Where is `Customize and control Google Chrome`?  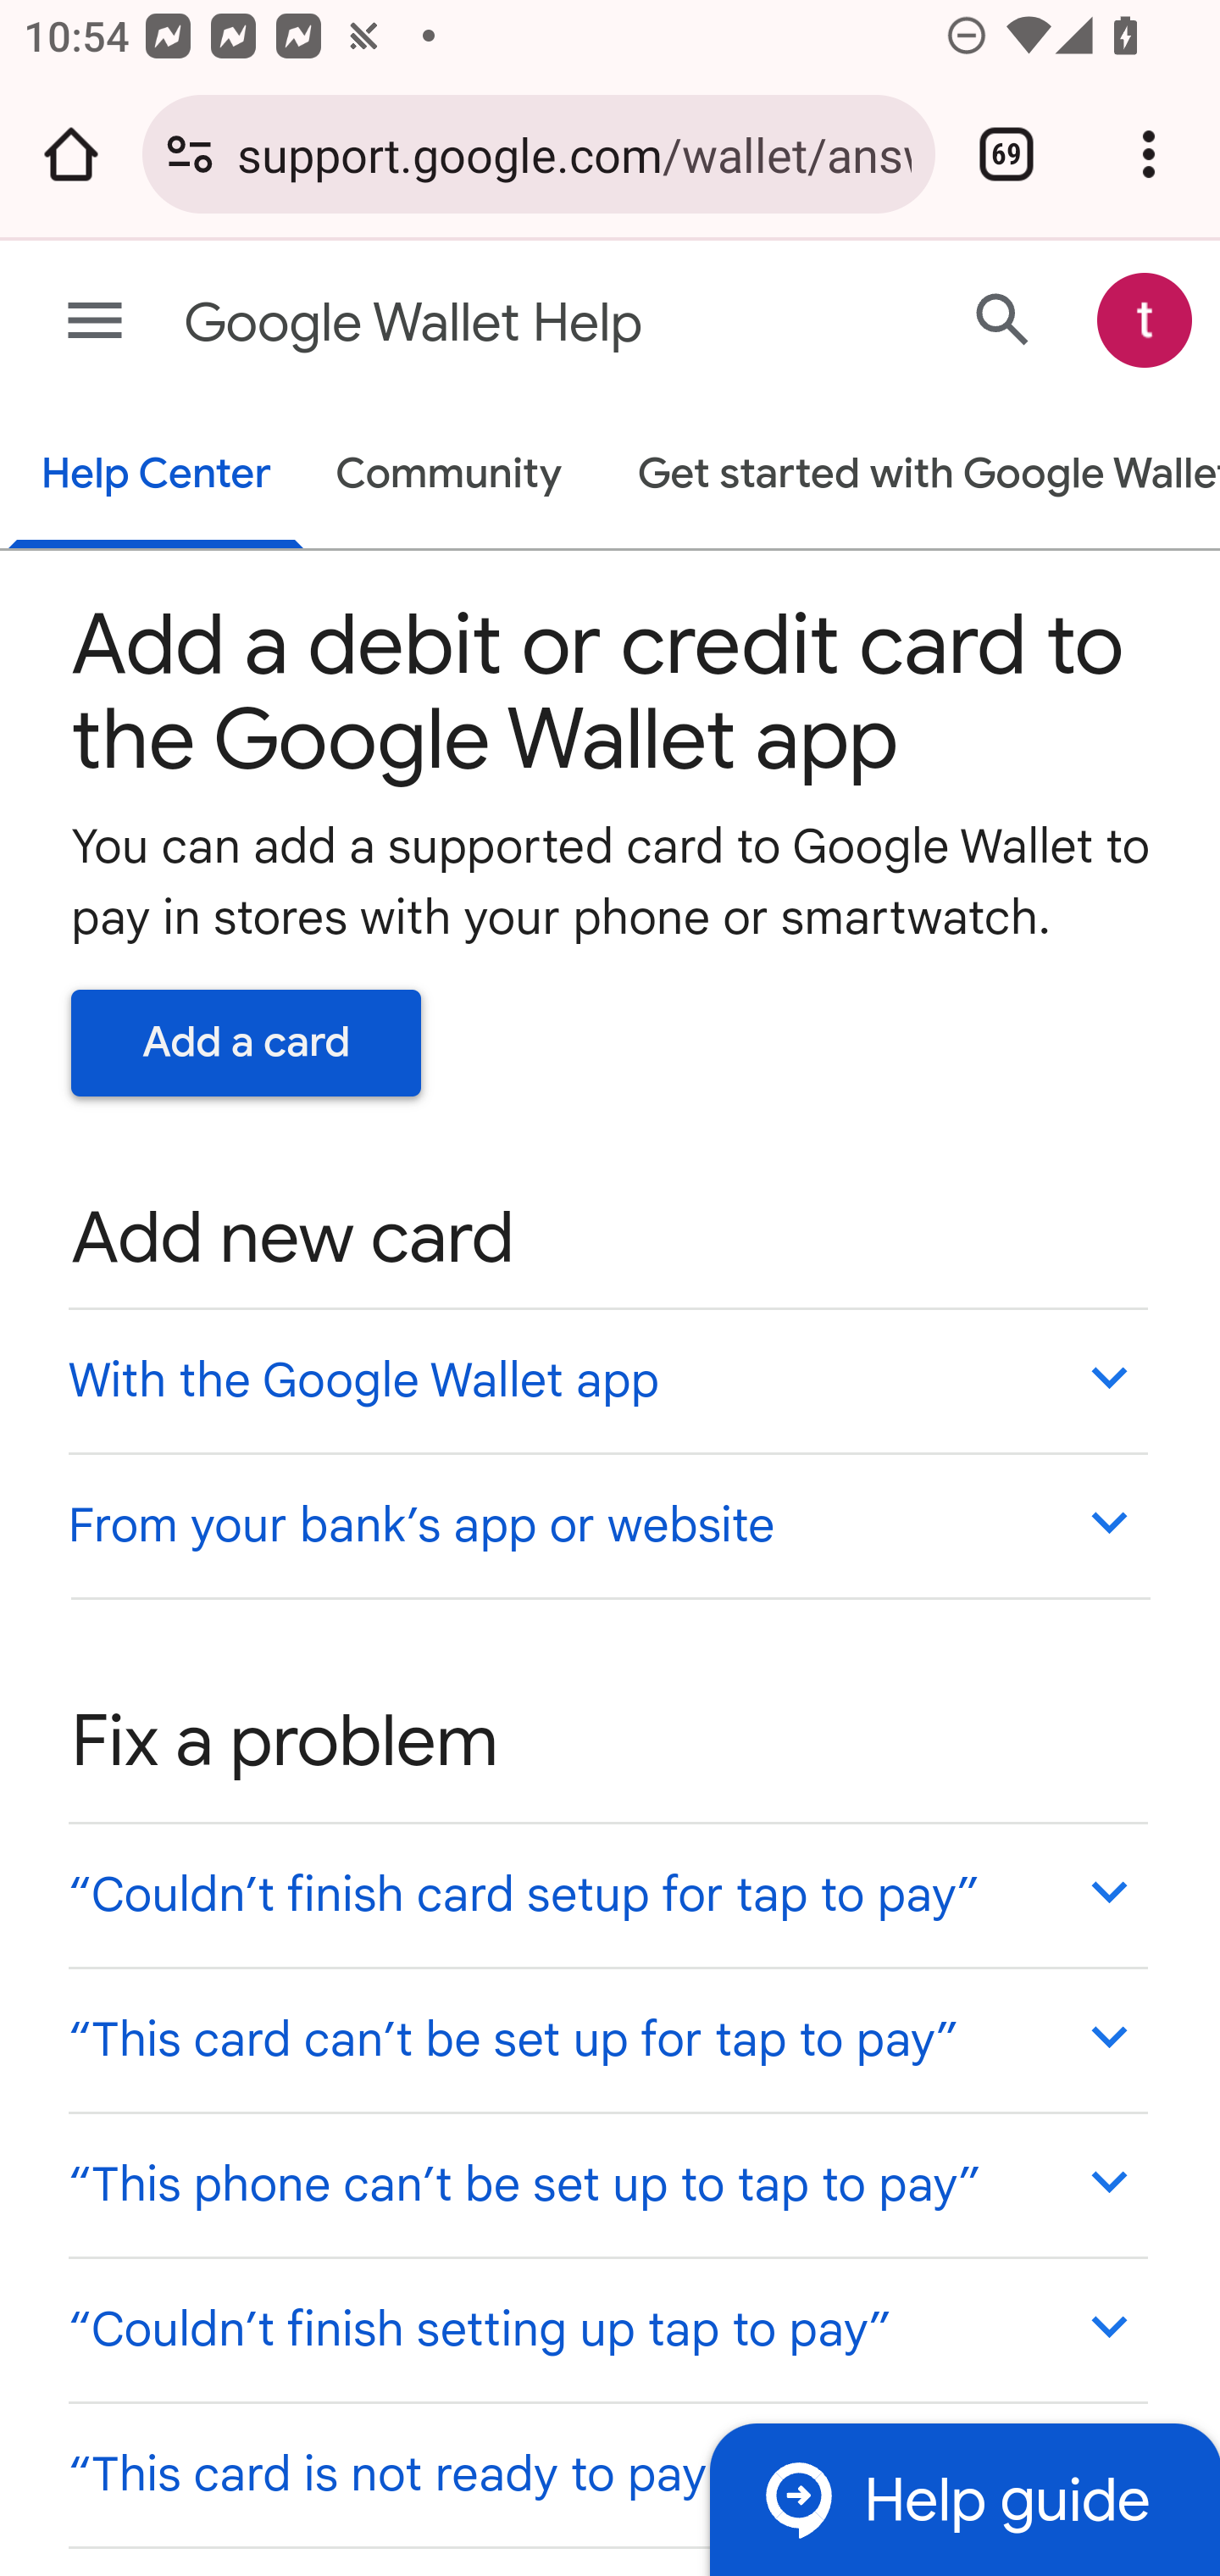 Customize and control Google Chrome is located at coordinates (1149, 154).